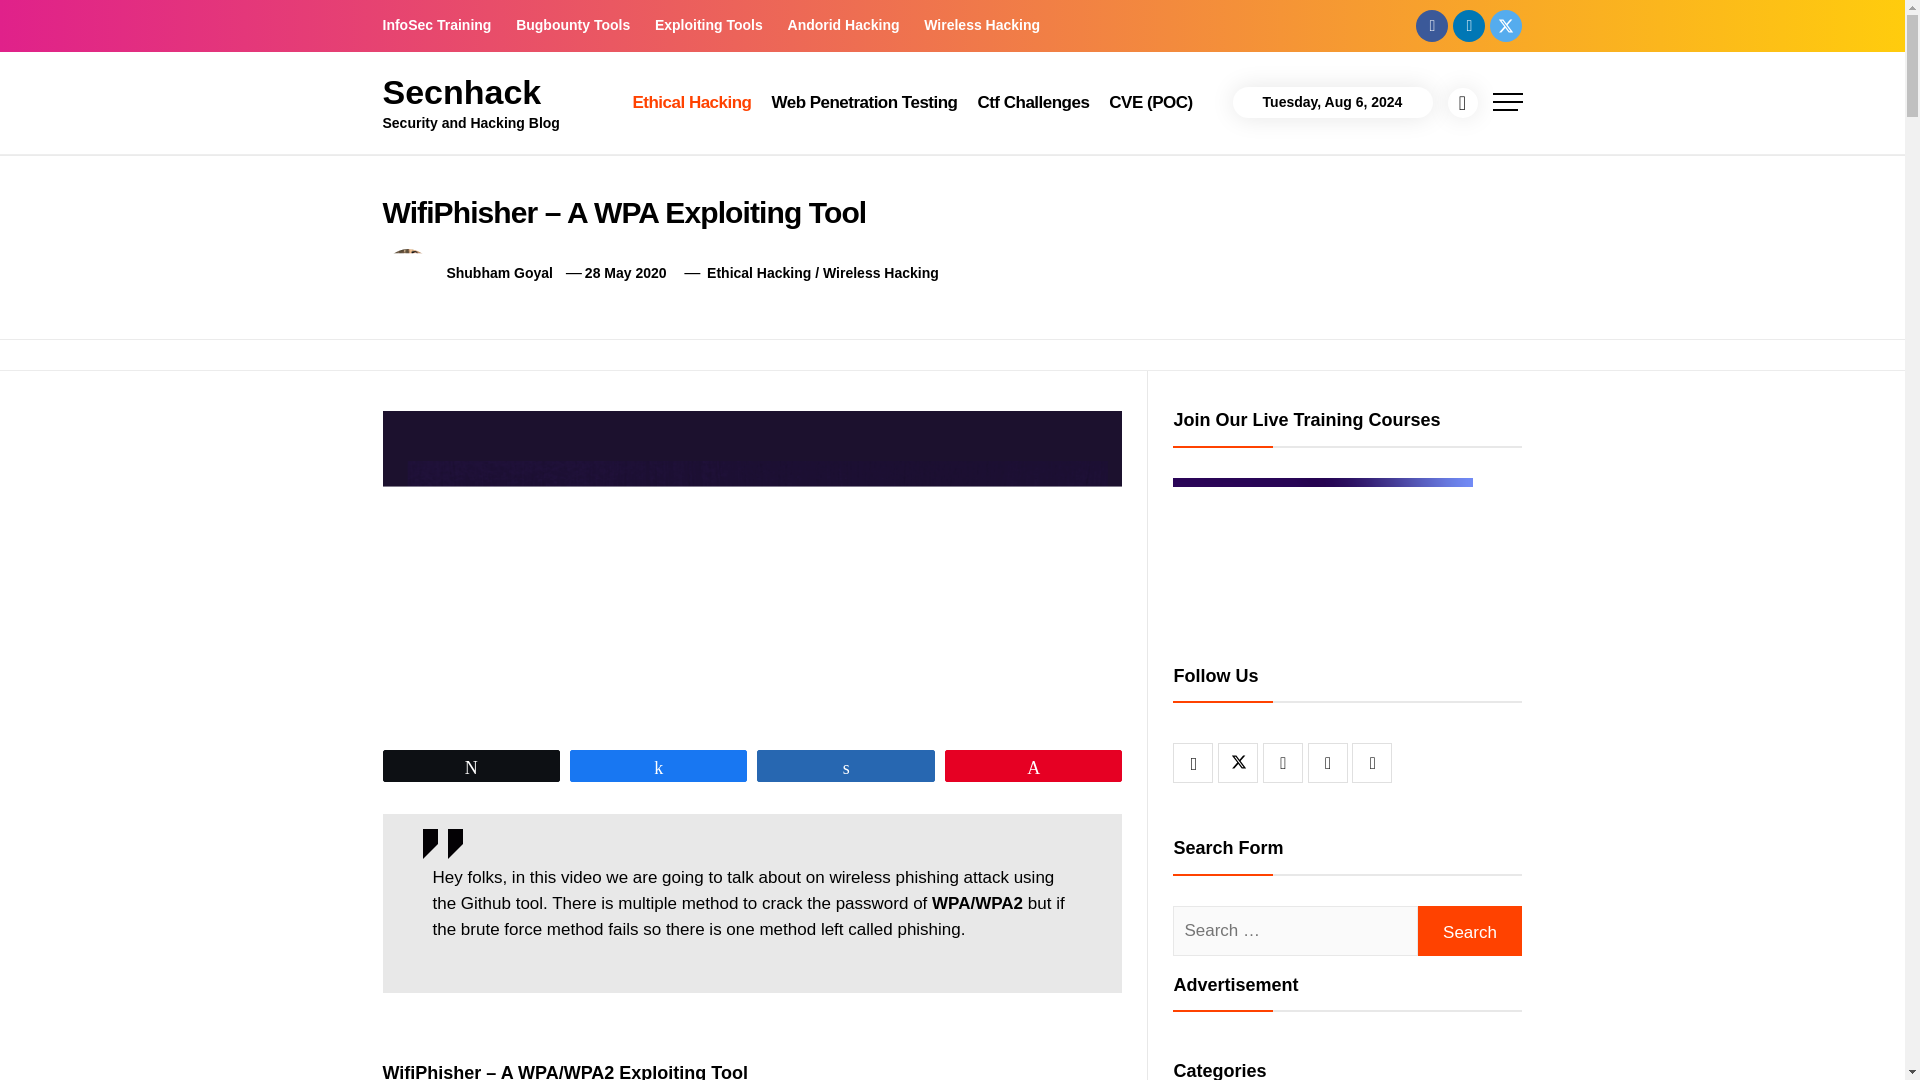 Image resolution: width=1920 pixels, height=1080 pixels. I want to click on InfoSec Training, so click(442, 25).